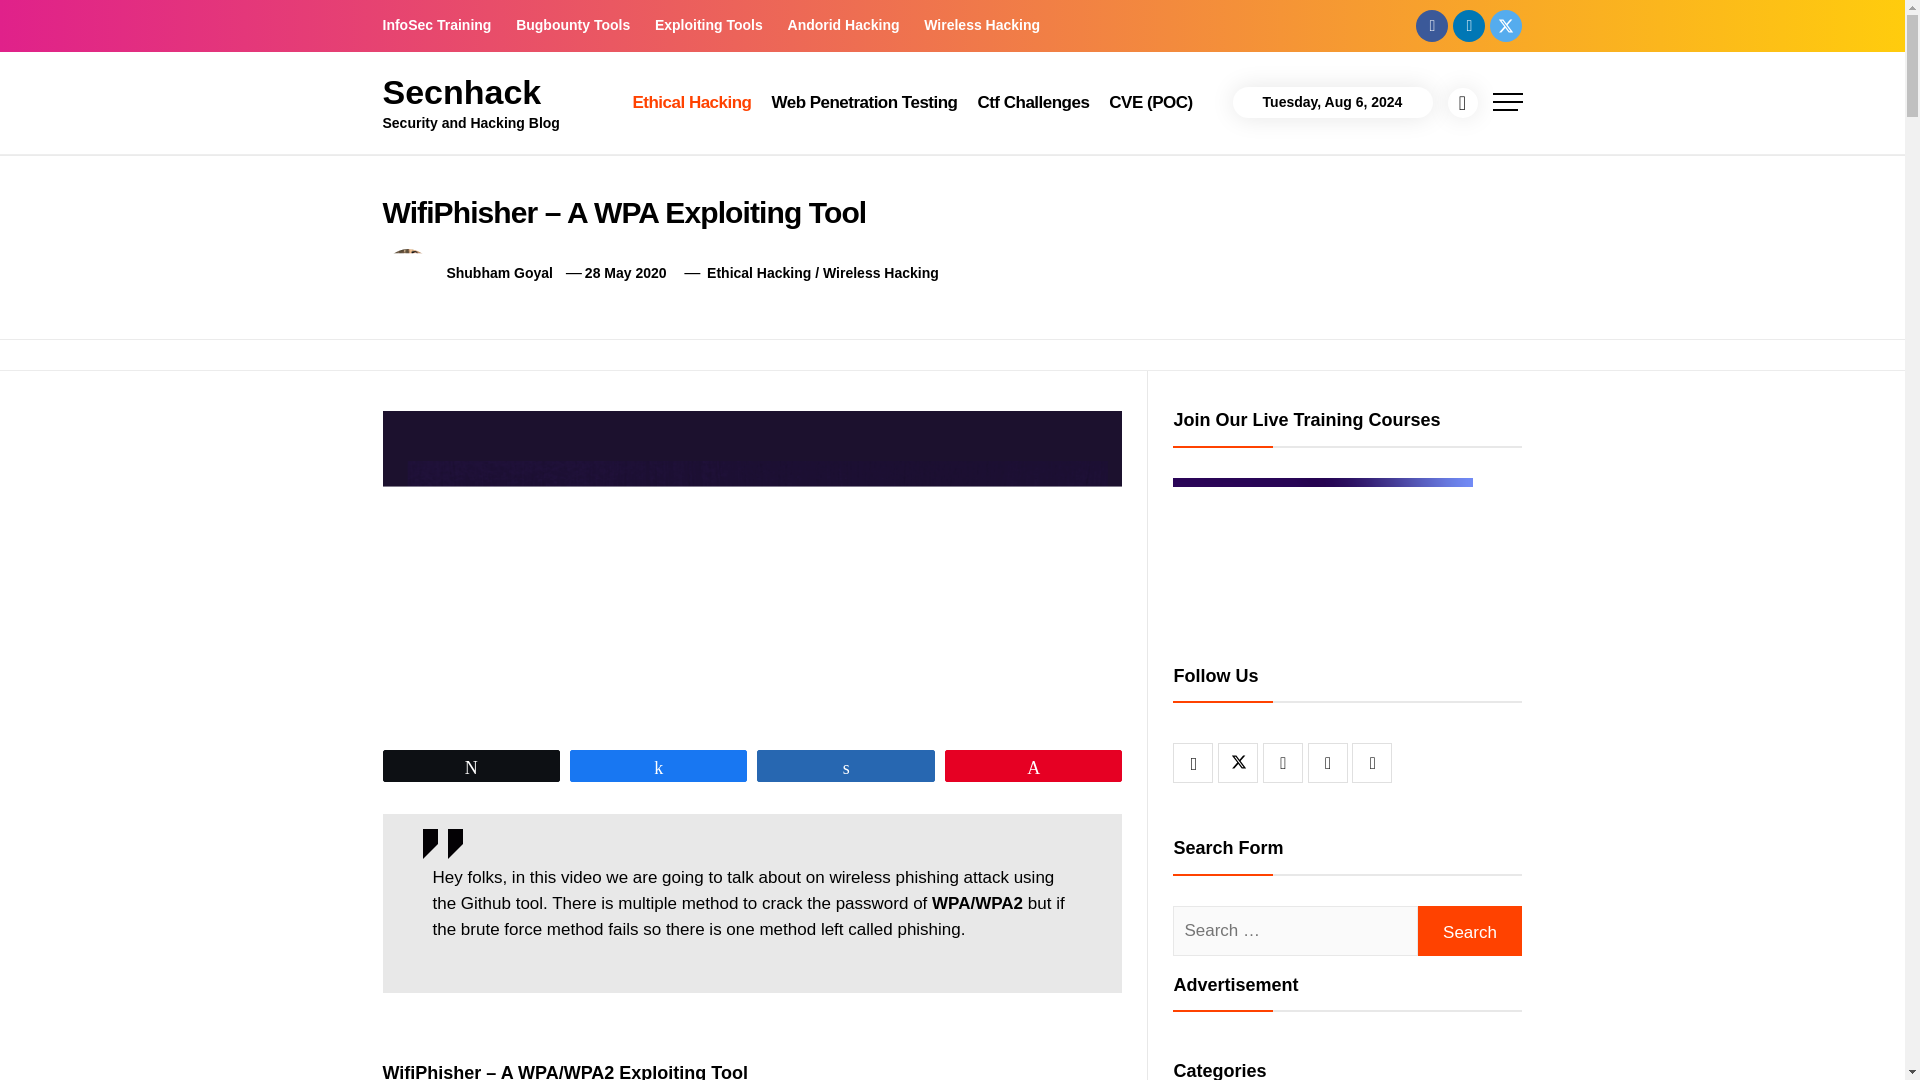 Image resolution: width=1920 pixels, height=1080 pixels. I want to click on InfoSec Training, so click(442, 25).